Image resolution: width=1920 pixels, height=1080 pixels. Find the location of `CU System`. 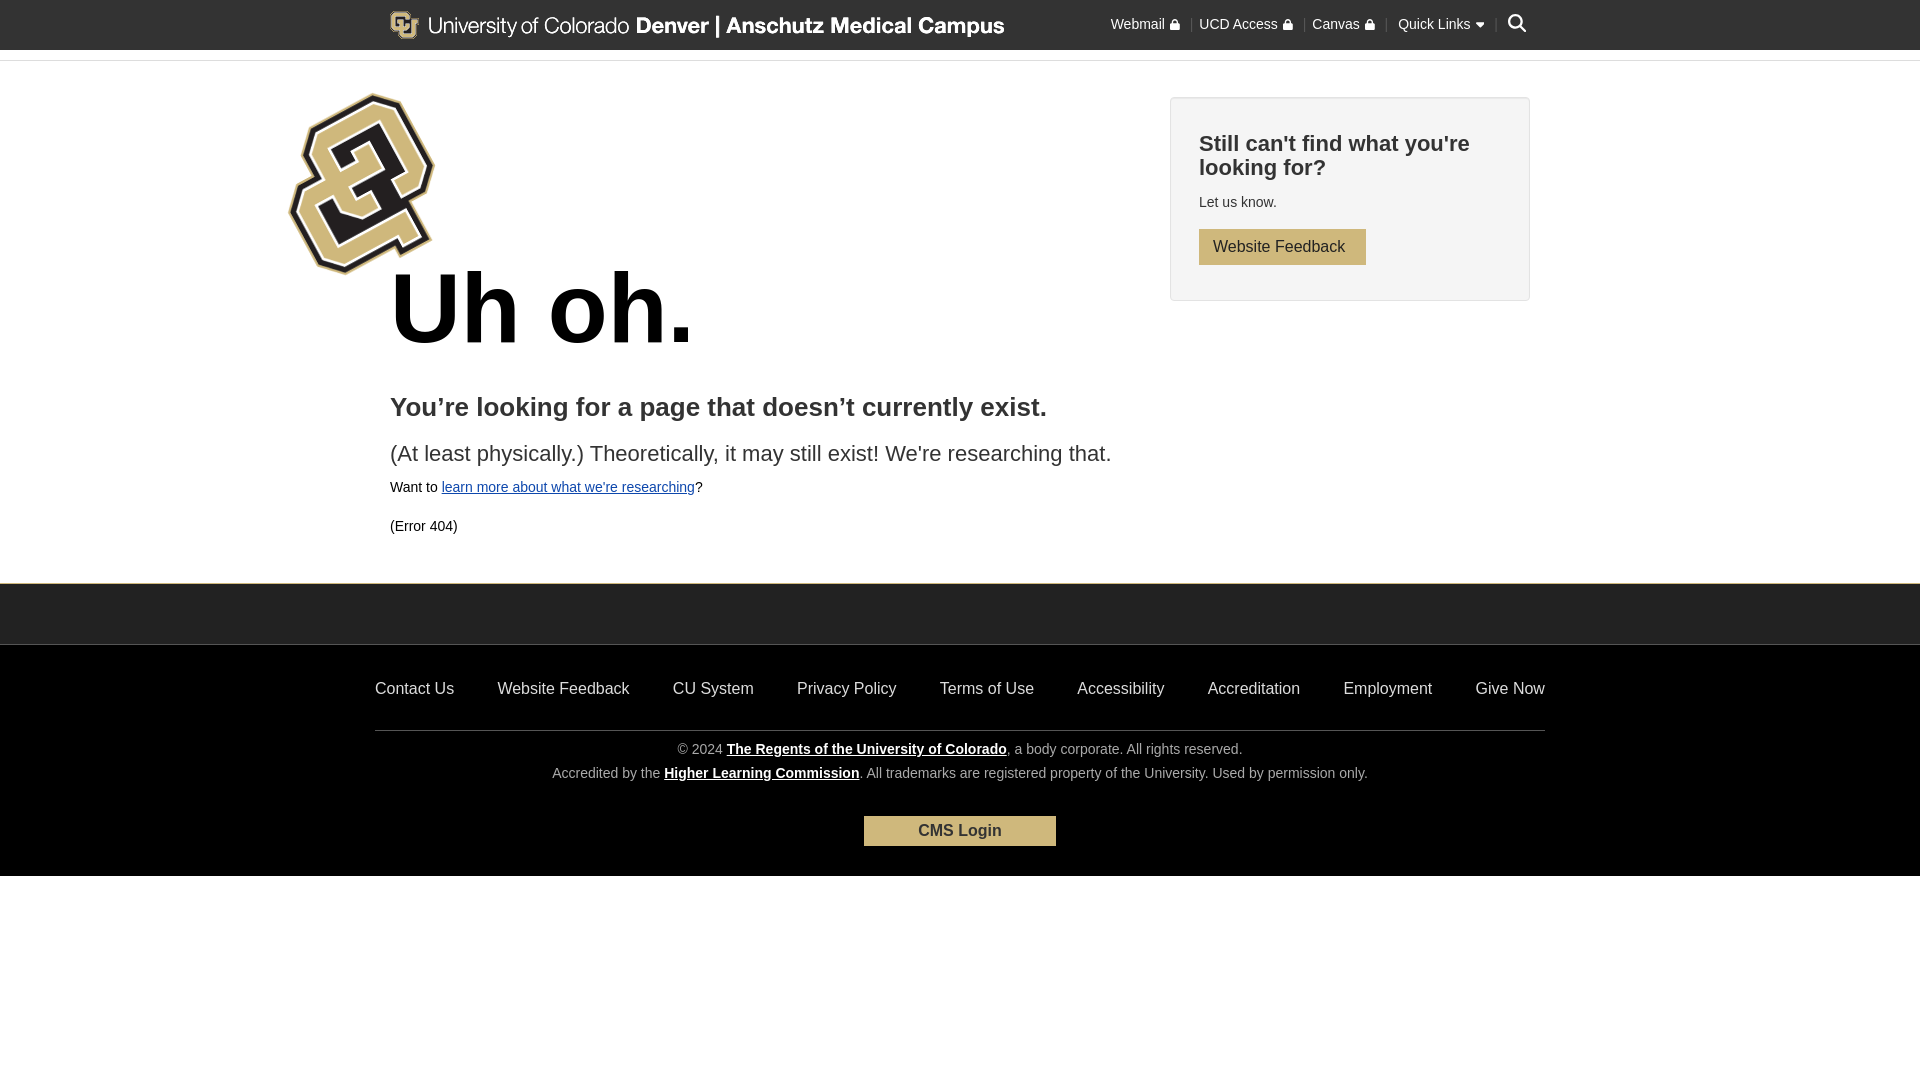

CU System is located at coordinates (714, 688).